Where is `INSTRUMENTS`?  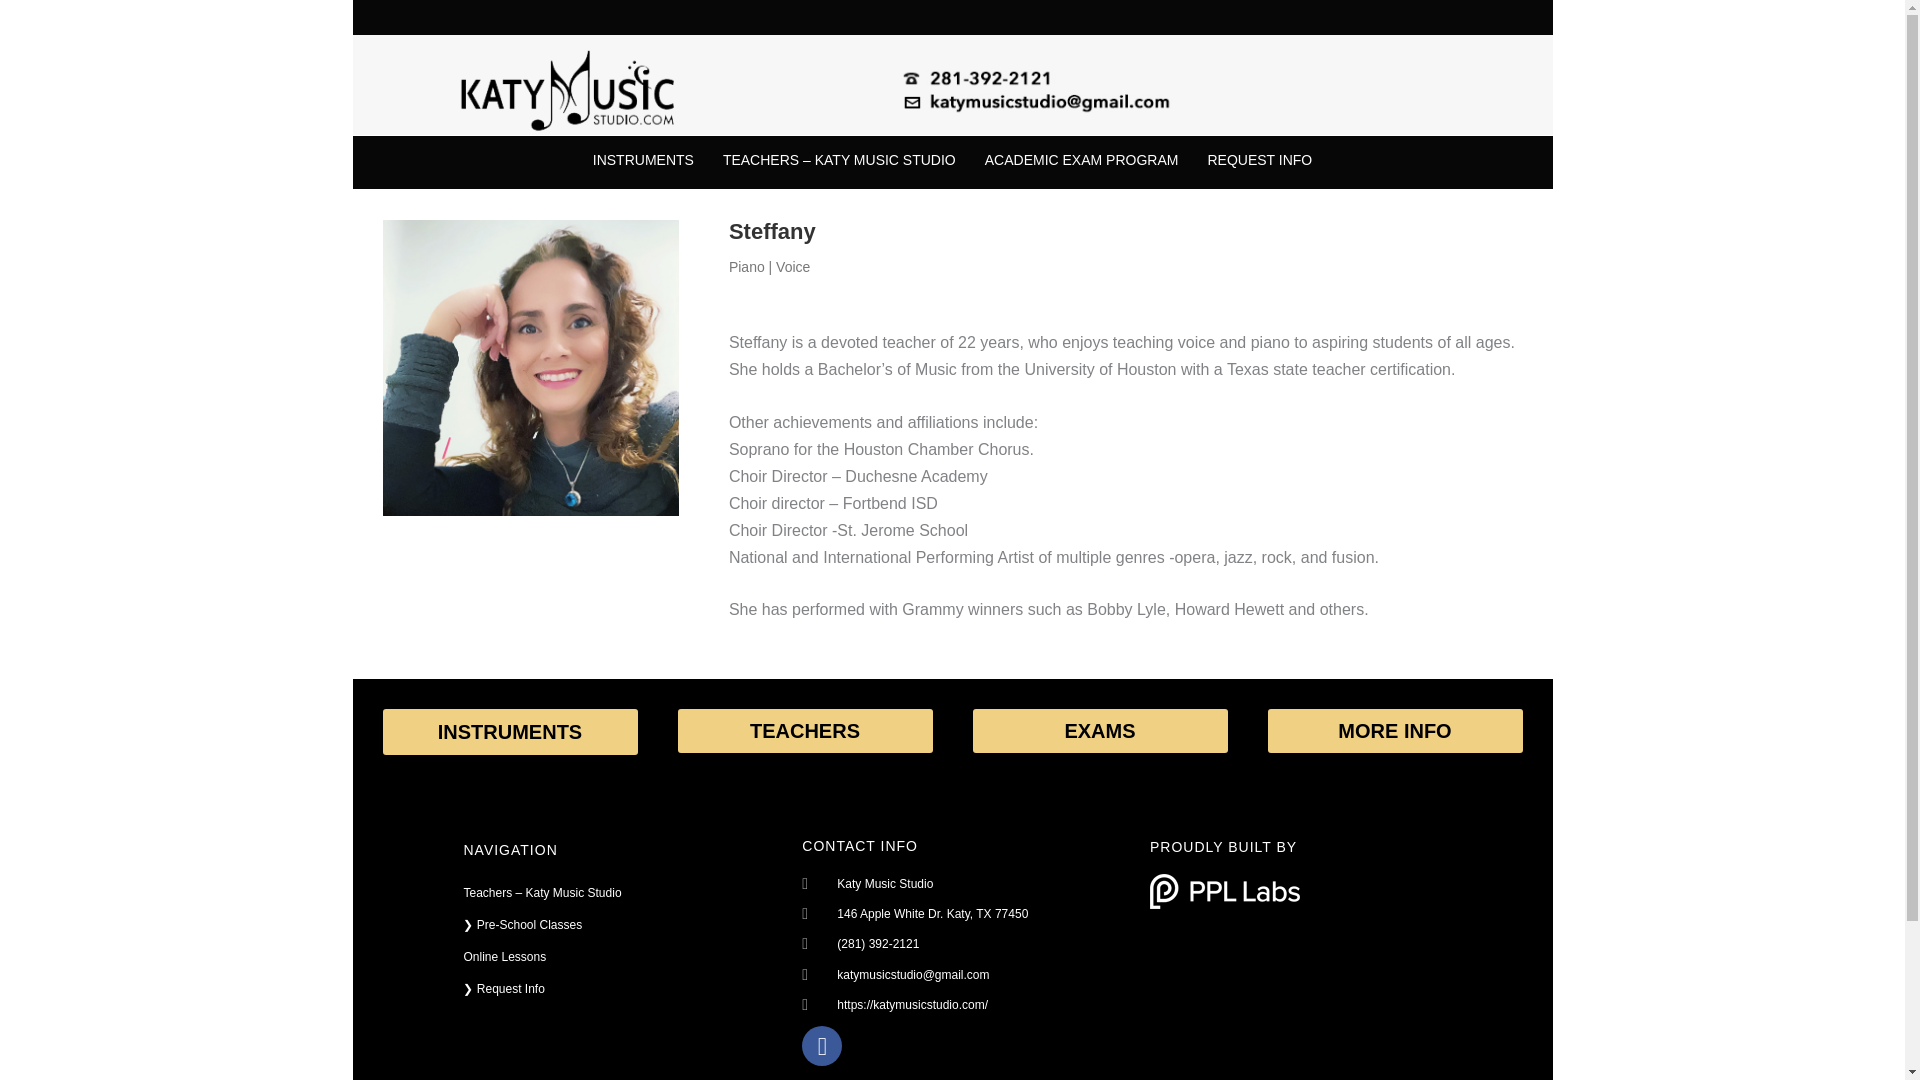 INSTRUMENTS is located at coordinates (642, 160).